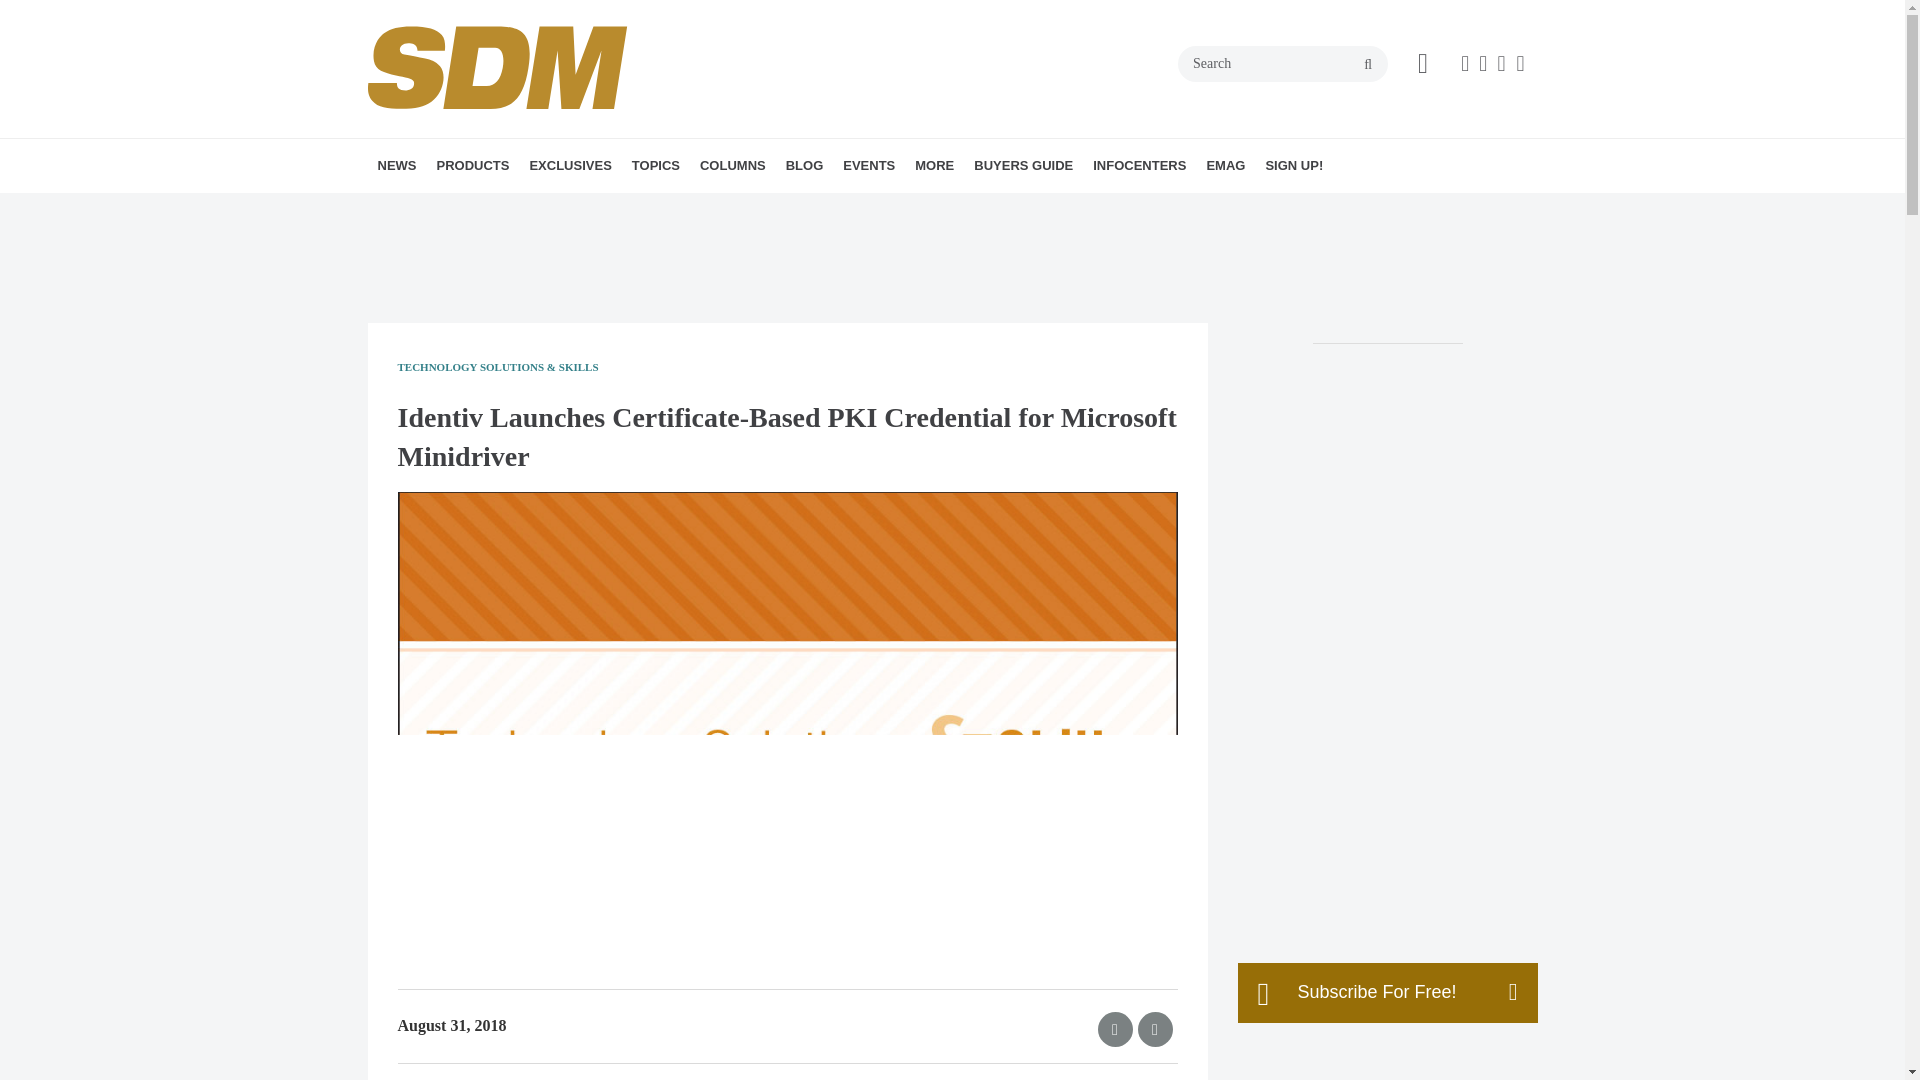 The height and width of the screenshot is (1080, 1920). I want to click on SDM 100, so click(644, 209).